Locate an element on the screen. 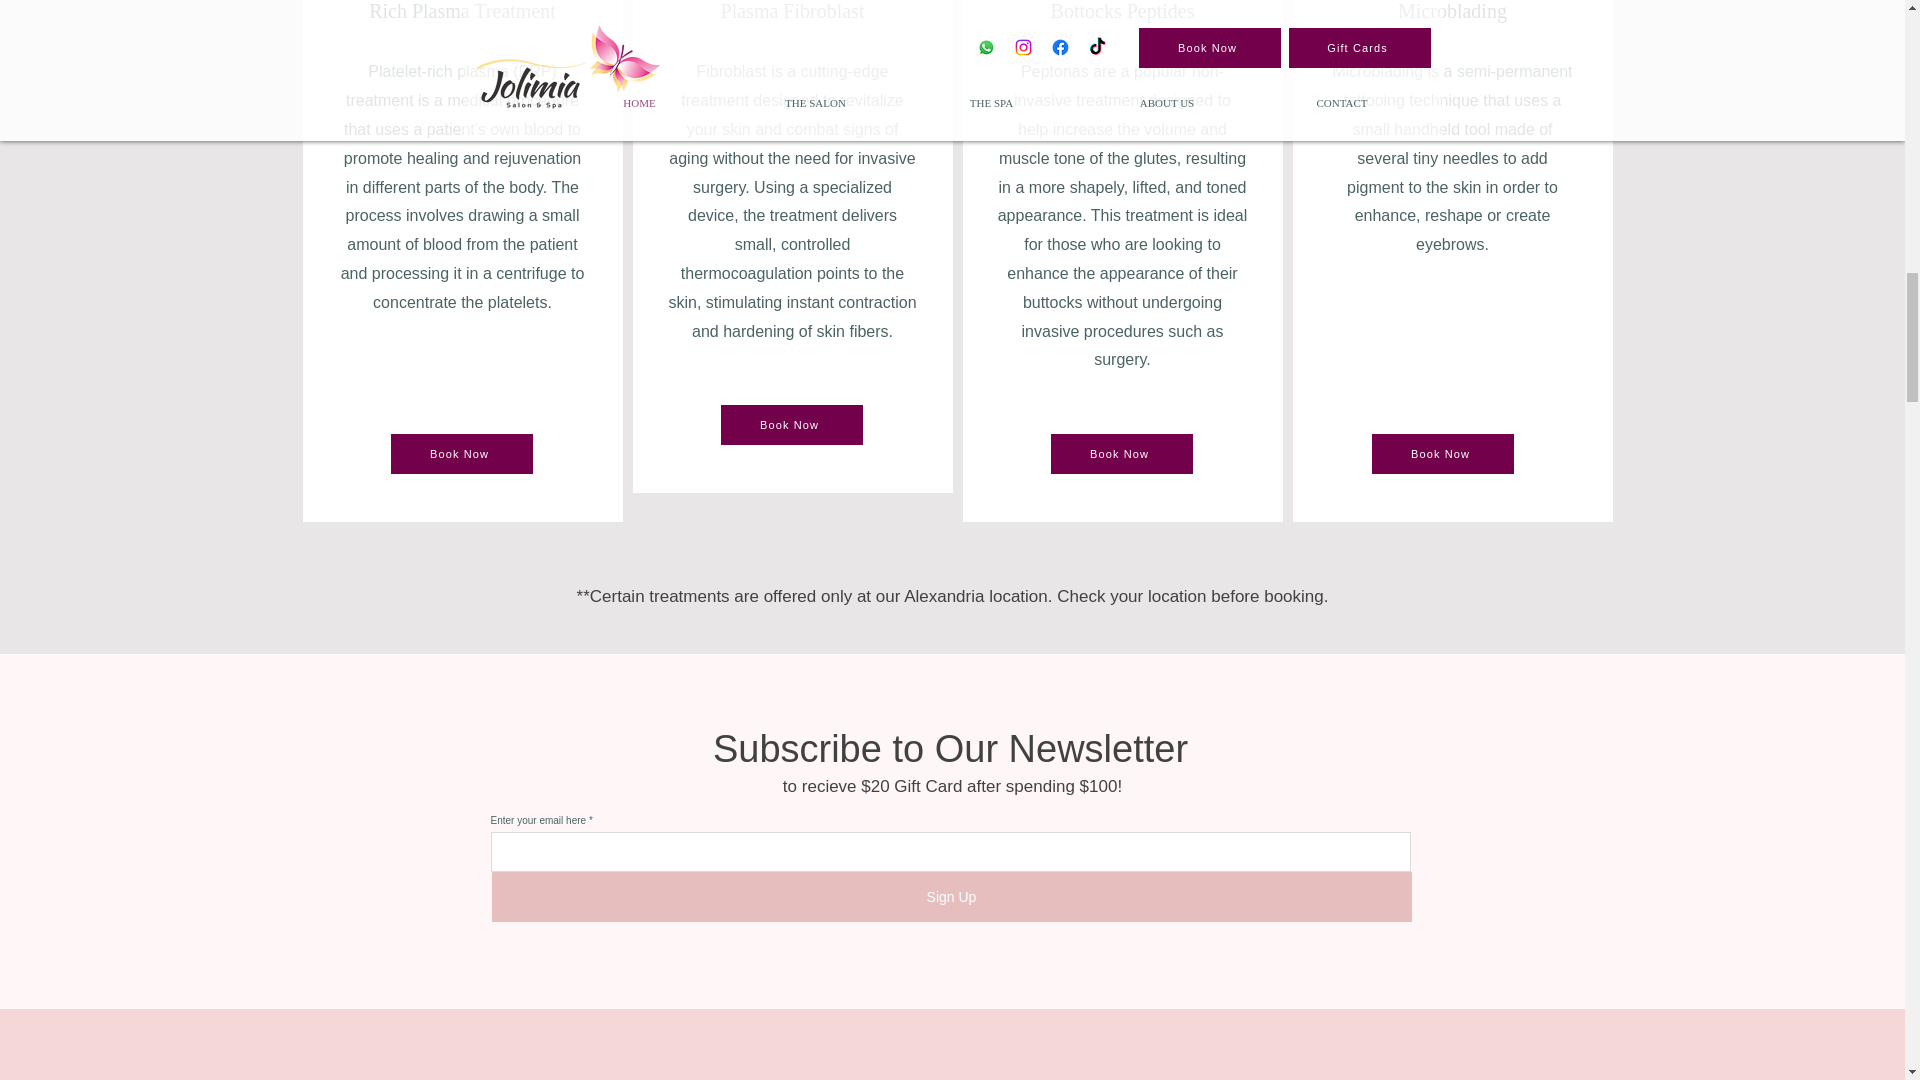 The height and width of the screenshot is (1080, 1920). Sign Up is located at coordinates (951, 896).